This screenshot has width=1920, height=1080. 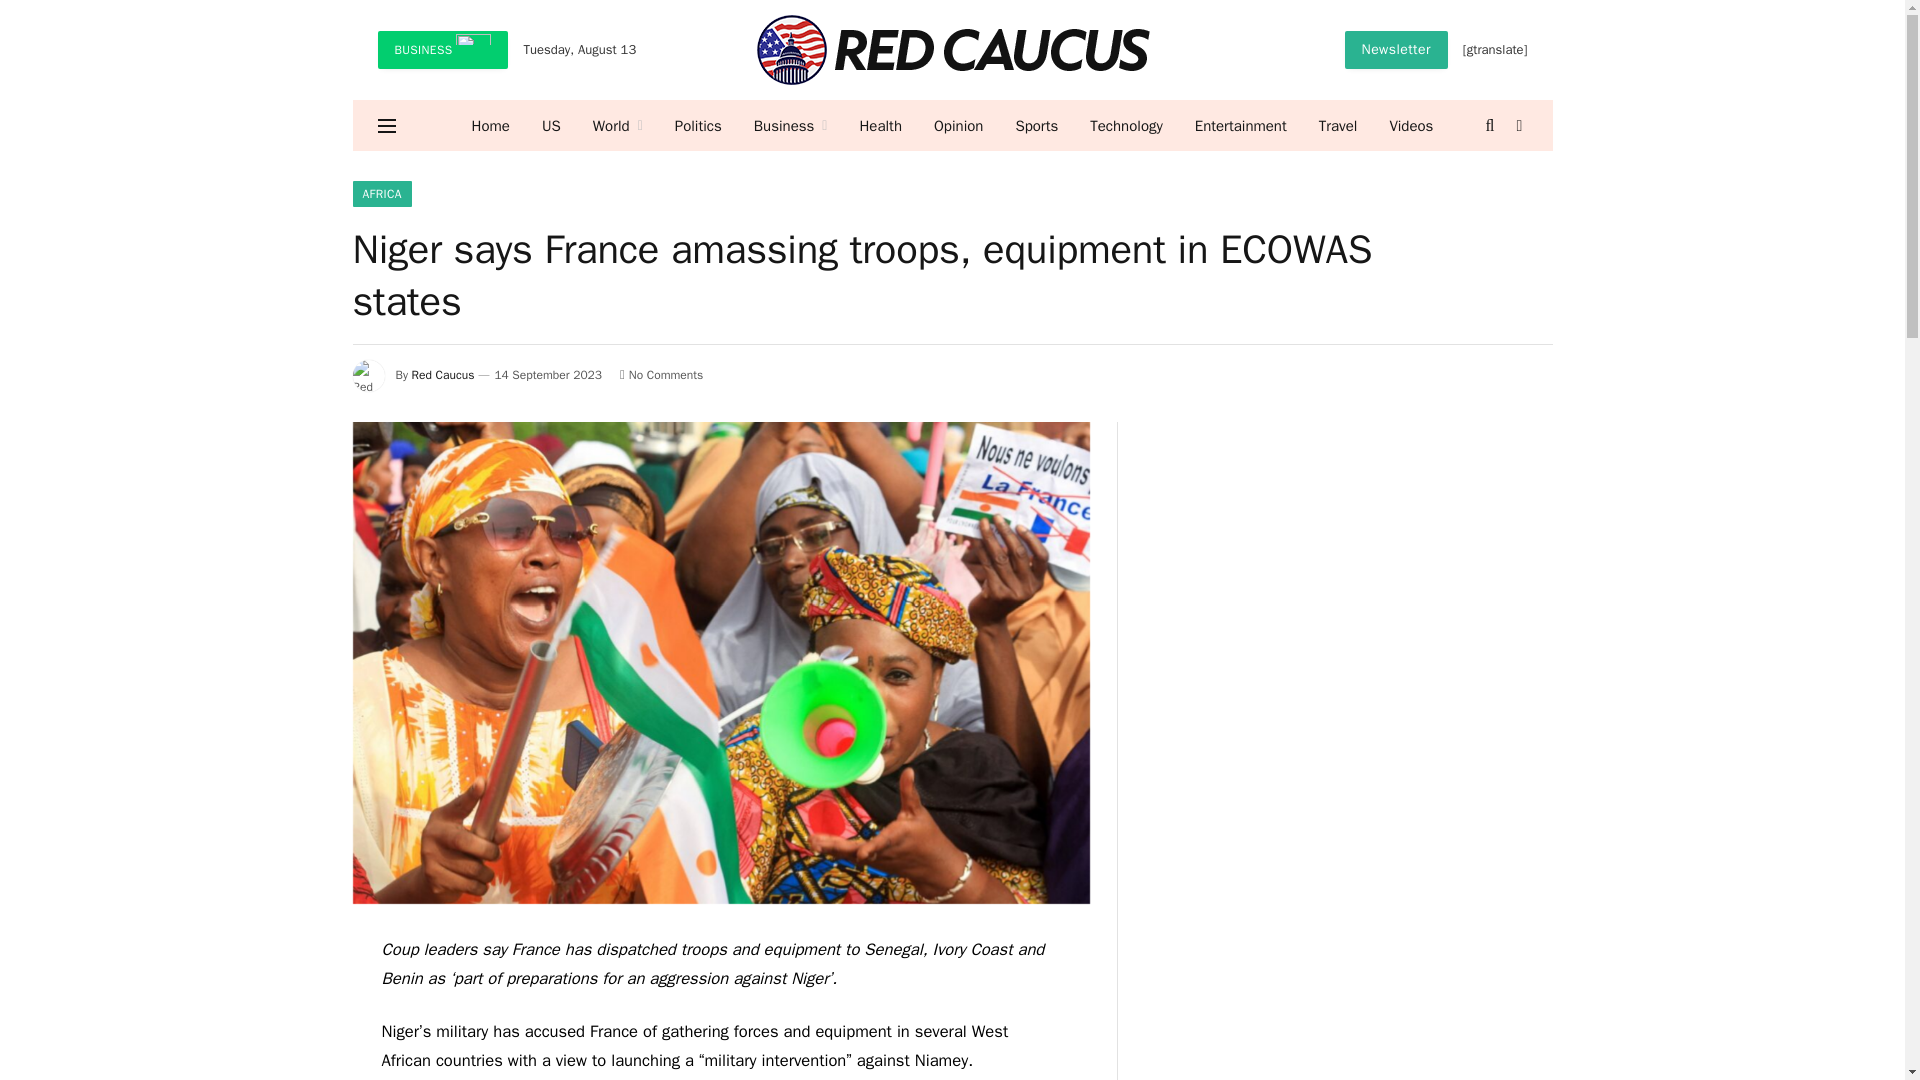 What do you see at coordinates (552, 126) in the screenshot?
I see `US` at bounding box center [552, 126].